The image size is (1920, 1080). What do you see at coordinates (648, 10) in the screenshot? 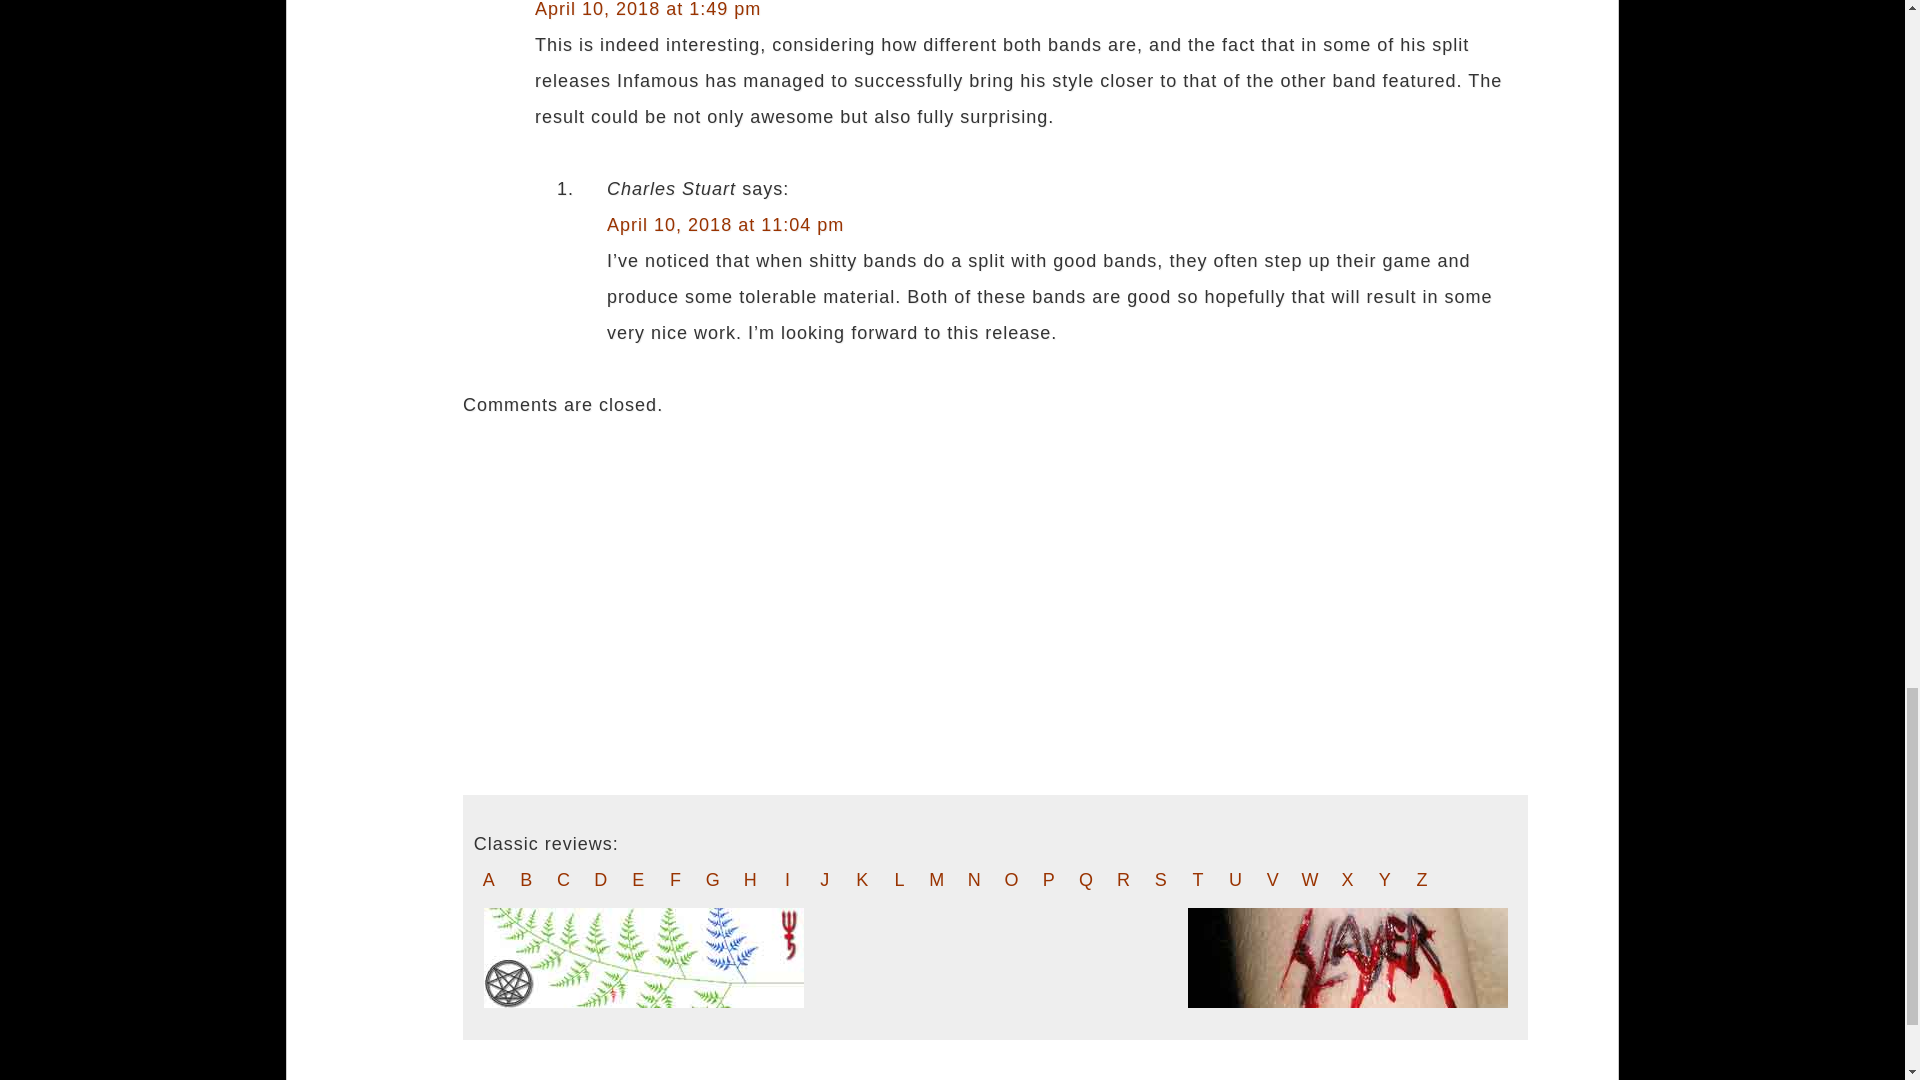
I see `April 10, 2018 at 1:49 pm` at bounding box center [648, 10].